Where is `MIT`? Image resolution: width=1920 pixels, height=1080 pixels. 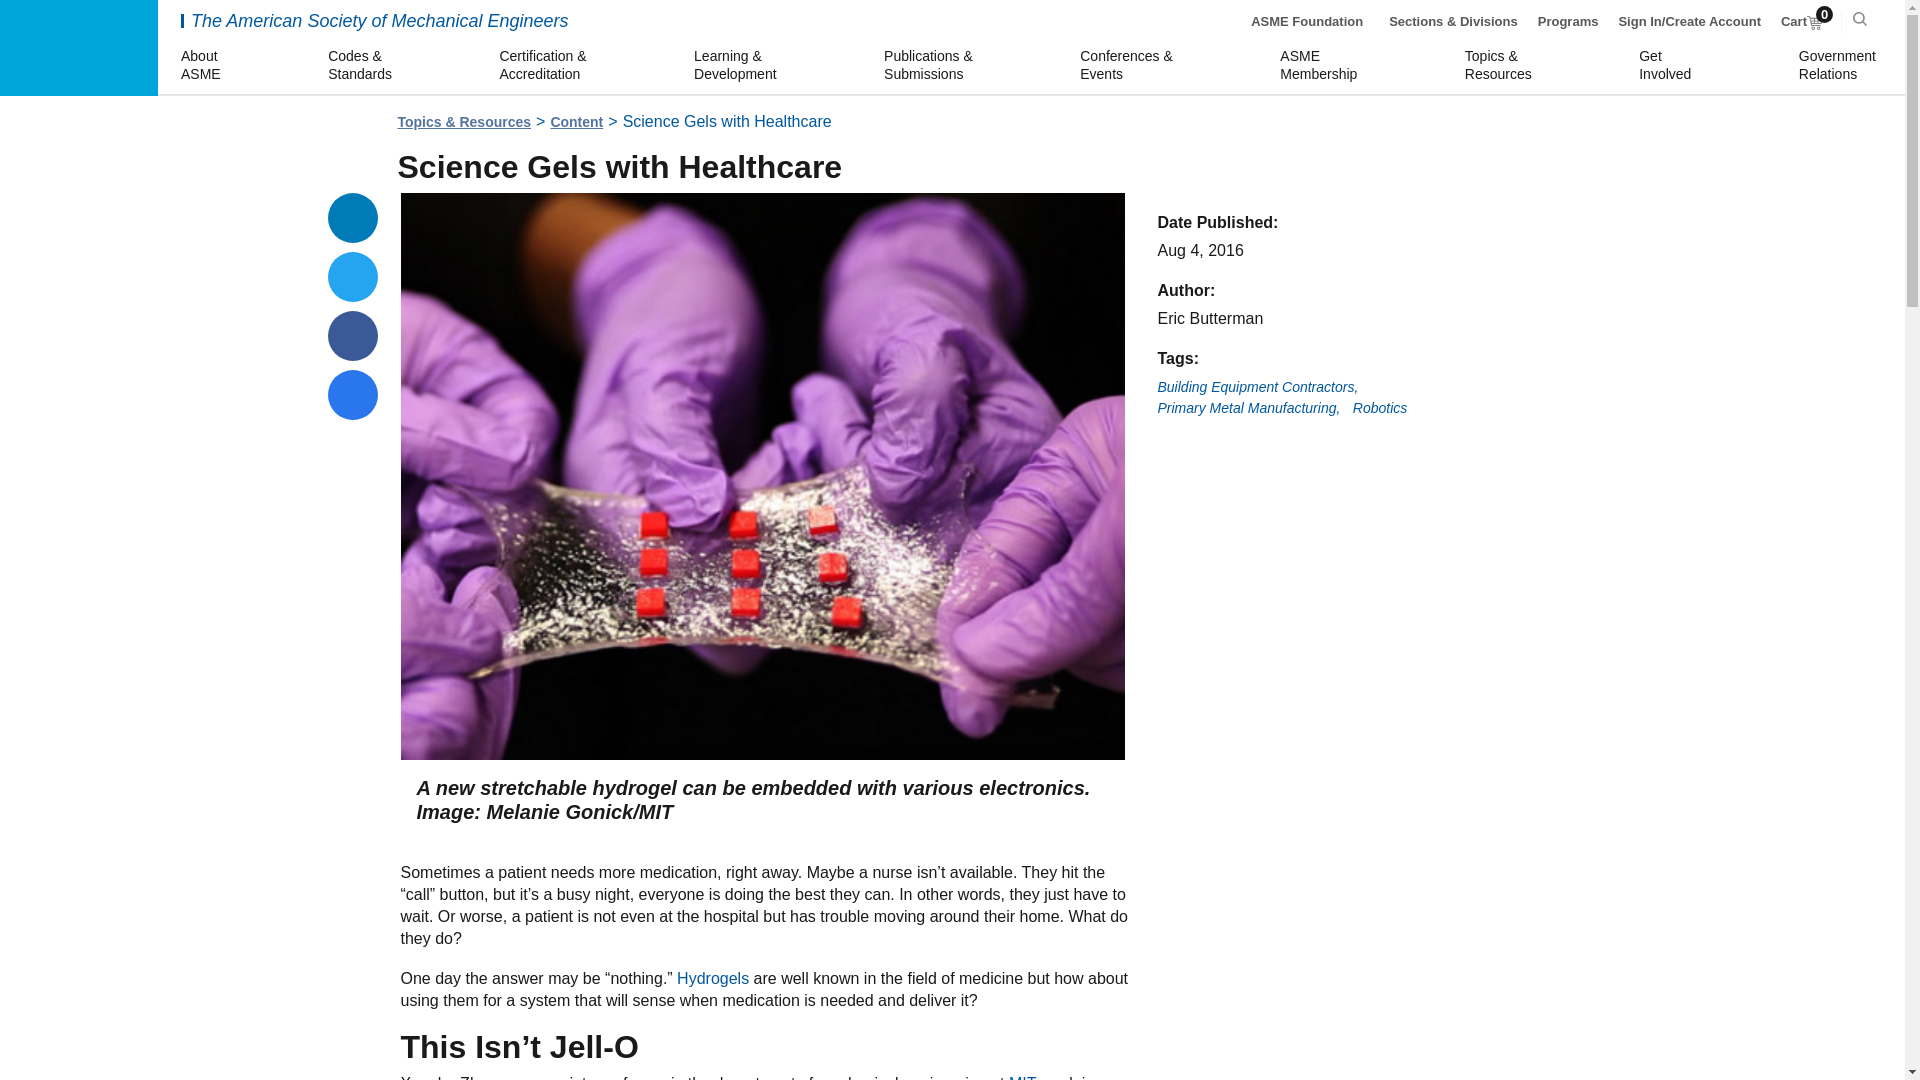 MIT is located at coordinates (1022, 1077).